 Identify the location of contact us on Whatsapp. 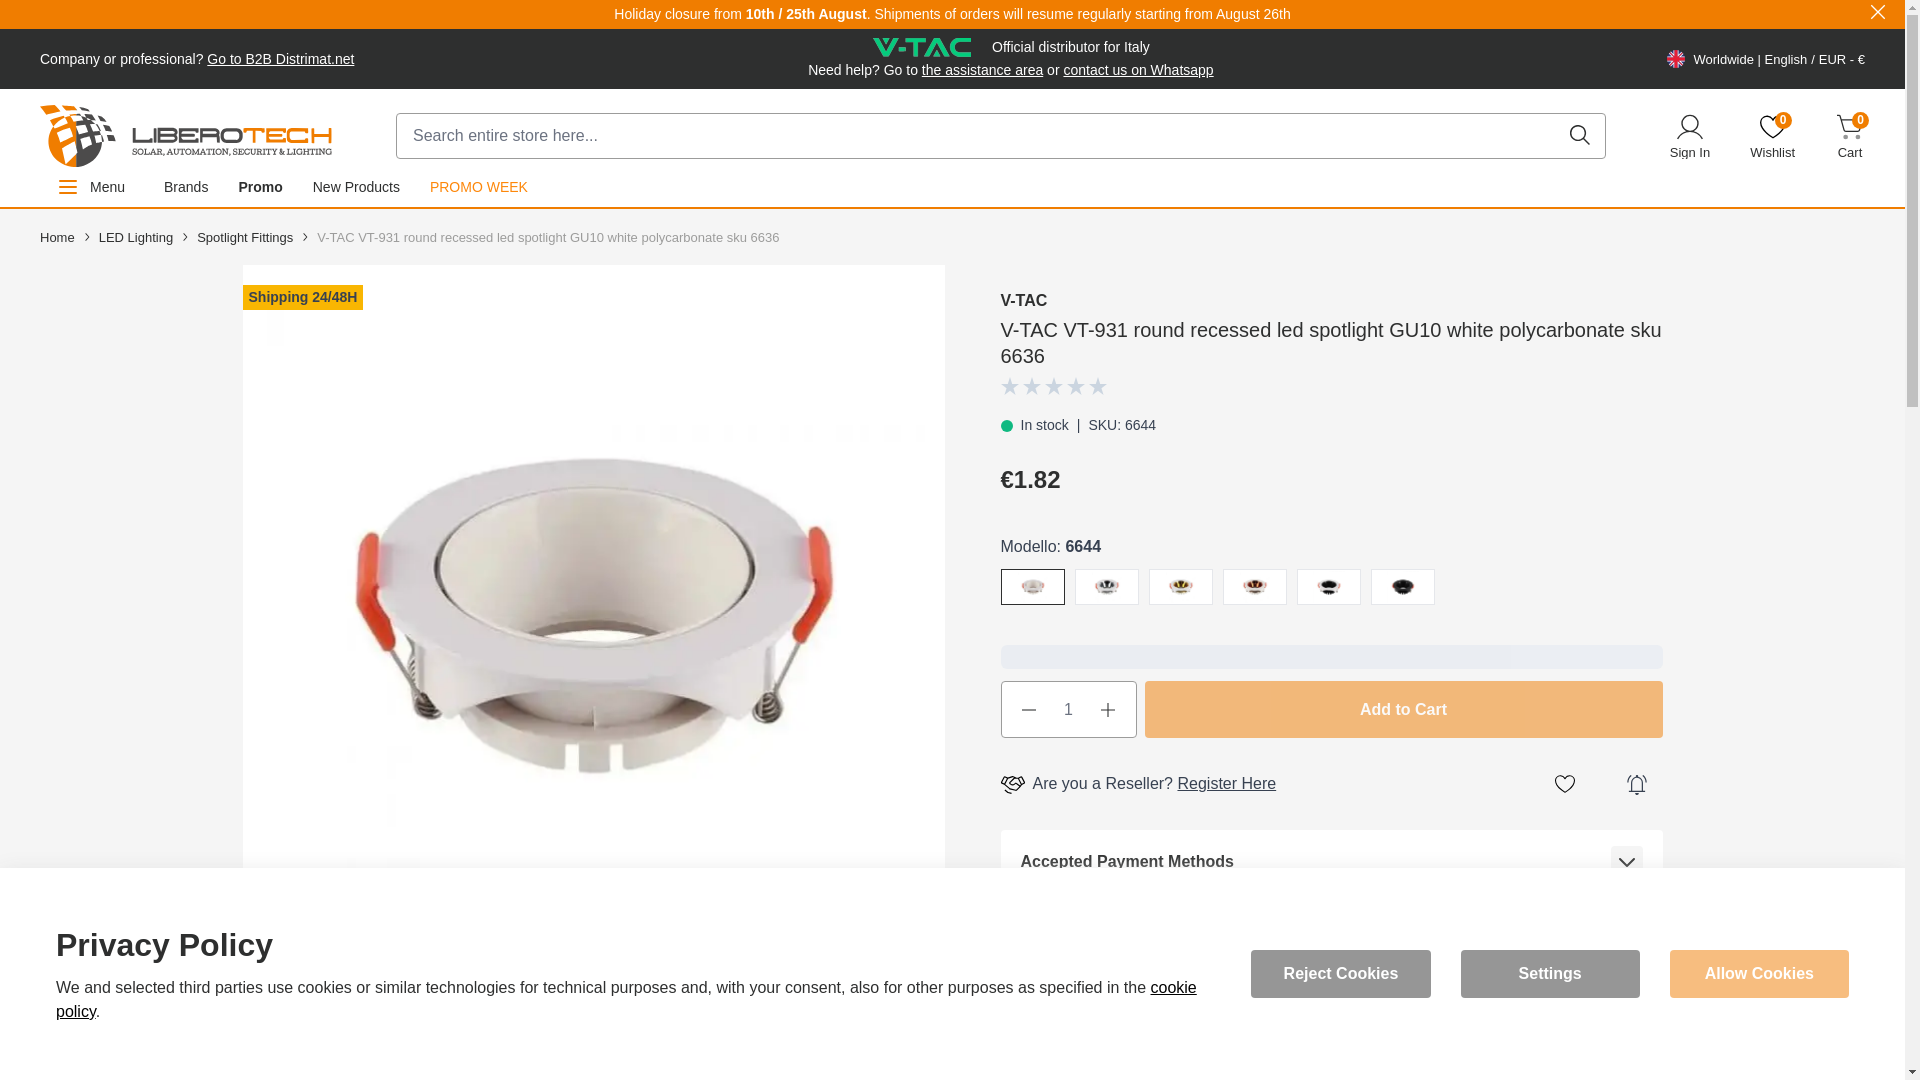
(1138, 69).